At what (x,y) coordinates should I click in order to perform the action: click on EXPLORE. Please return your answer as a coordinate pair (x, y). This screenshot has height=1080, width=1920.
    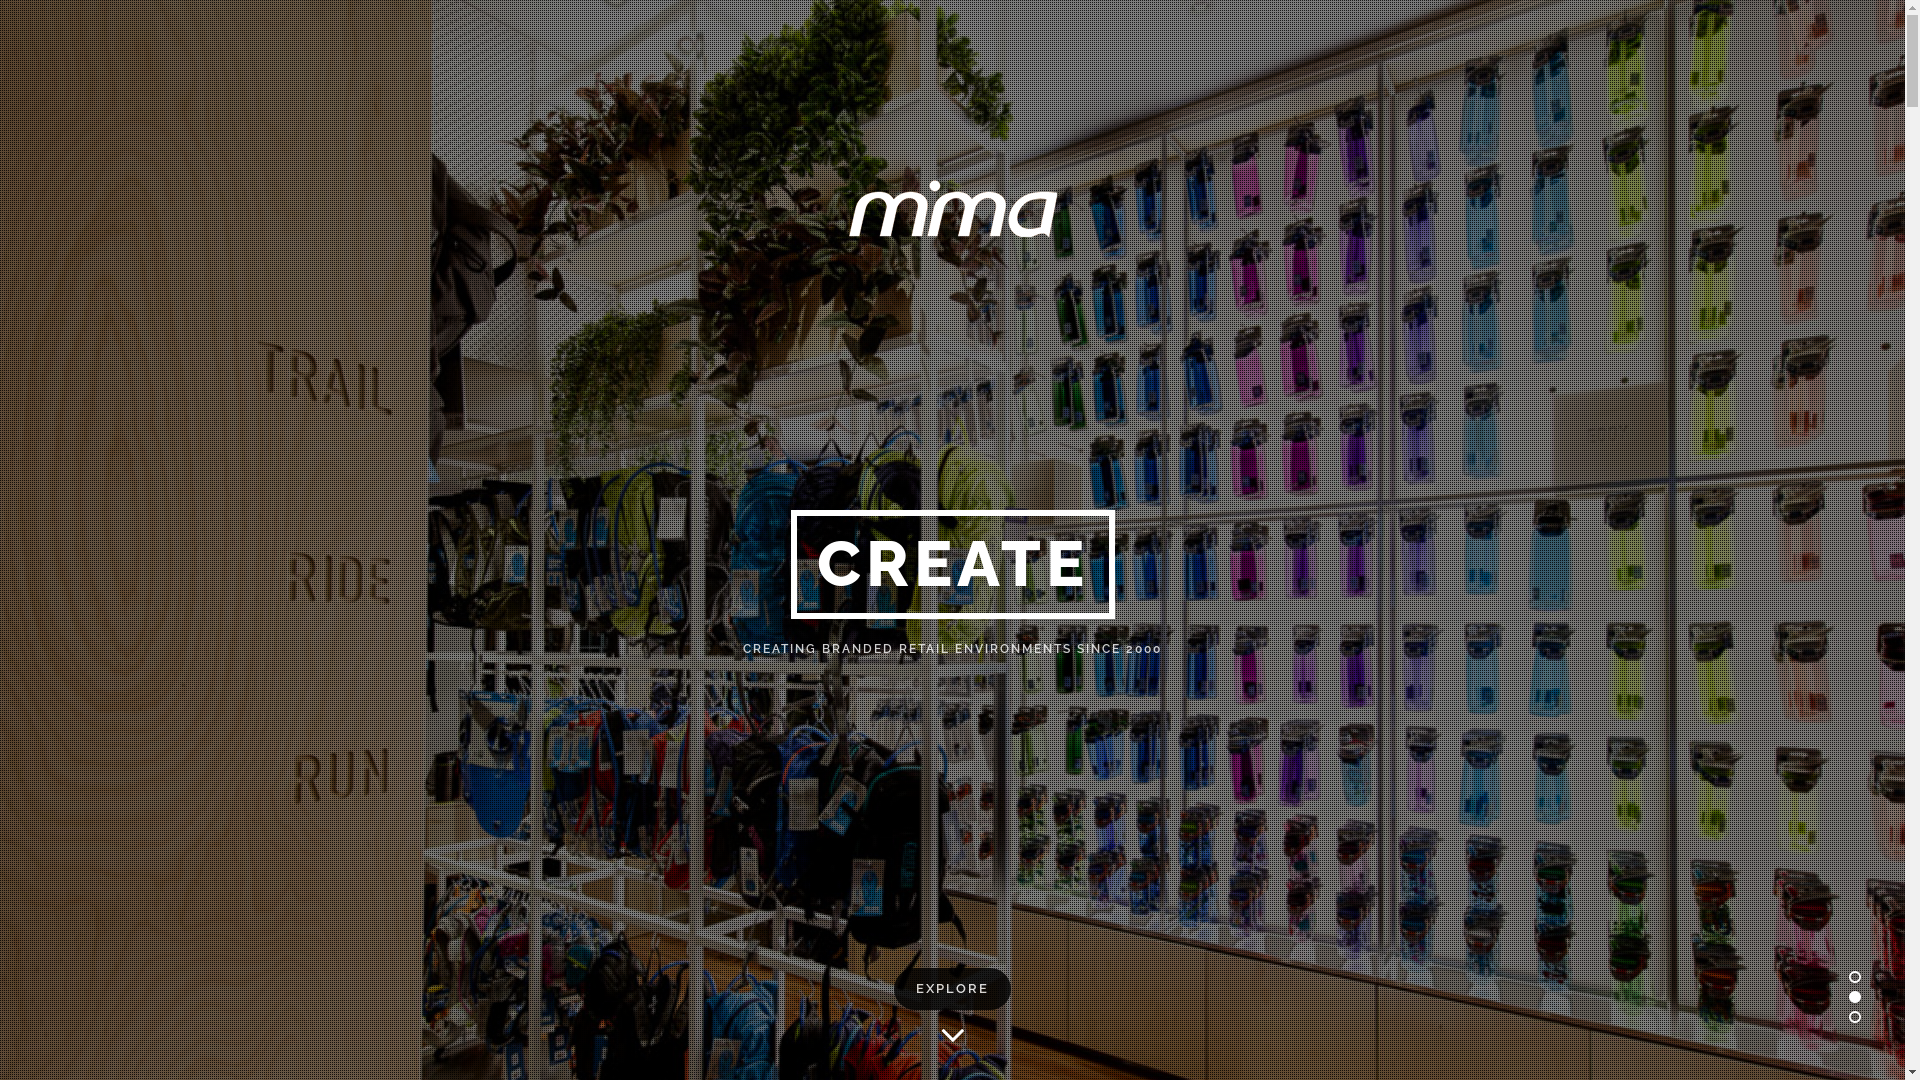
    Looking at the image, I should click on (952, 989).